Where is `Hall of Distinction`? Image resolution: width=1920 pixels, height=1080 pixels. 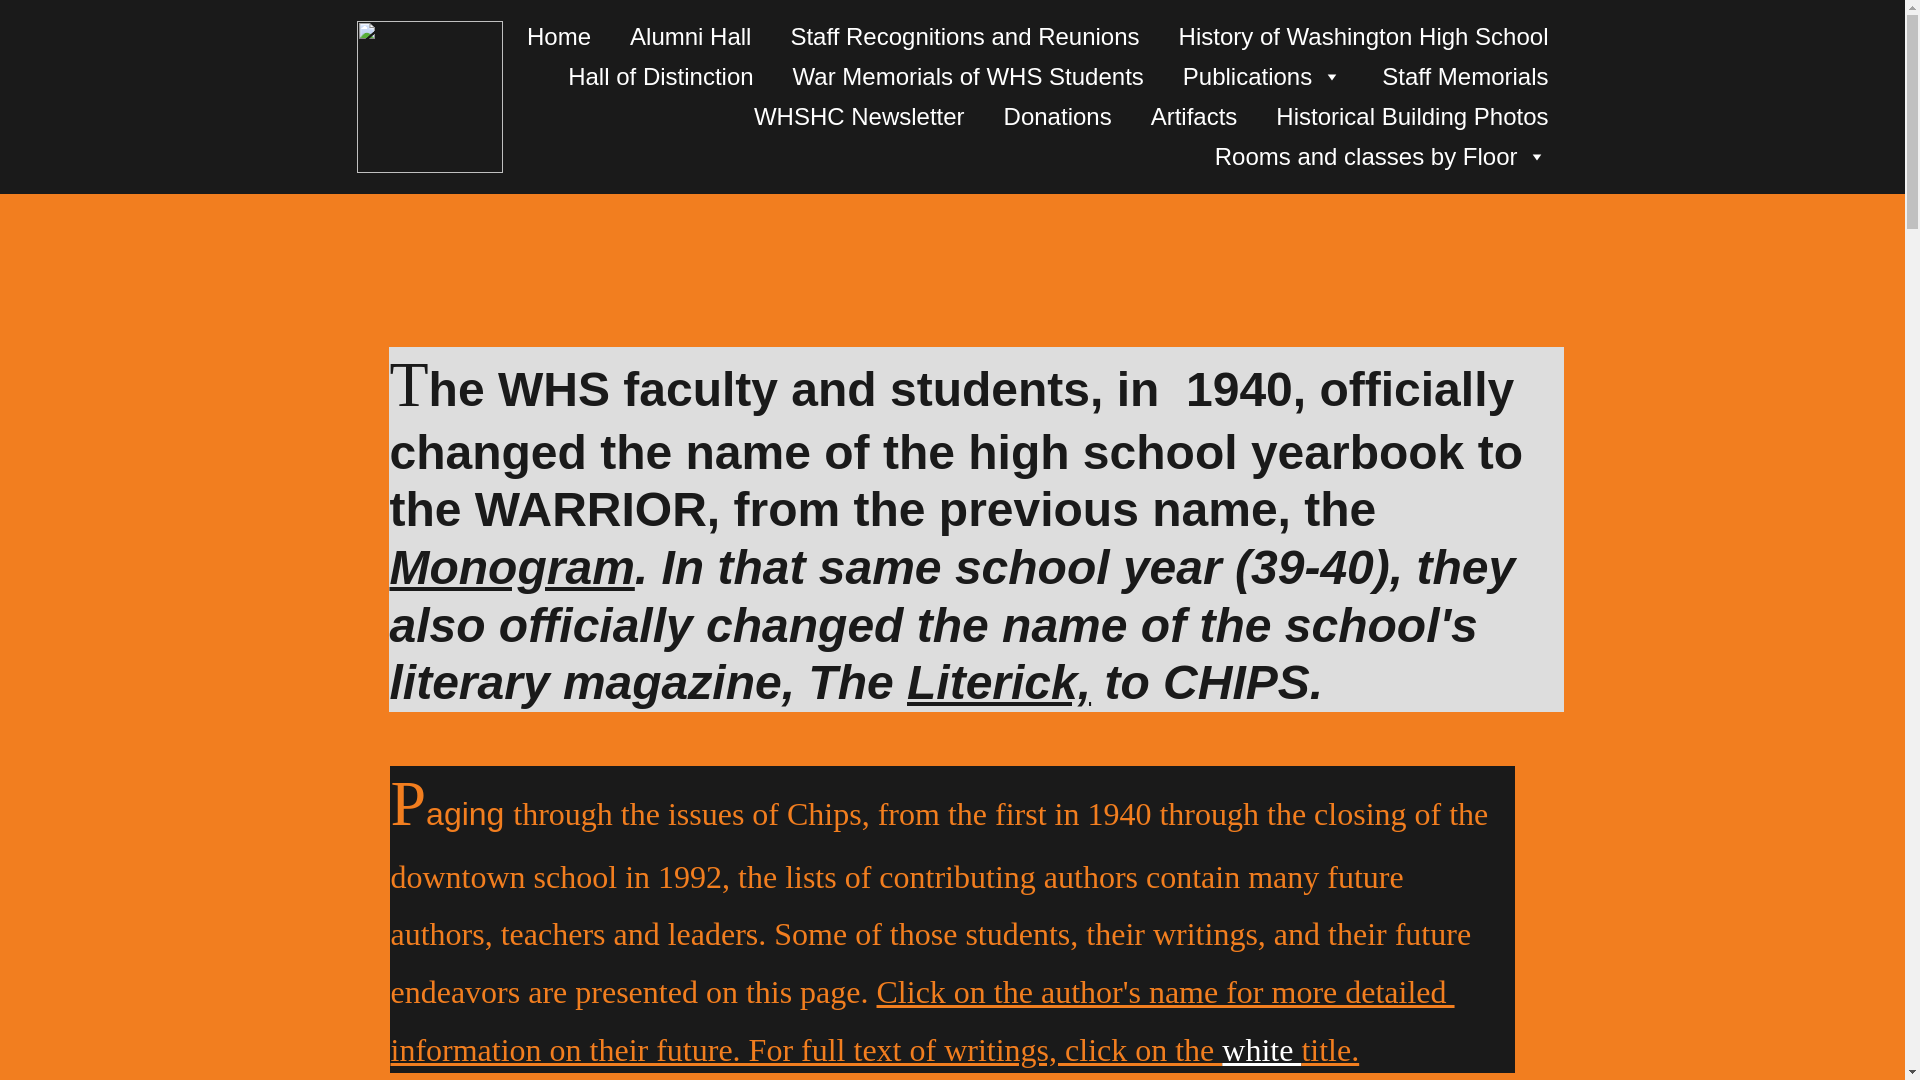
Hall of Distinction is located at coordinates (660, 76).